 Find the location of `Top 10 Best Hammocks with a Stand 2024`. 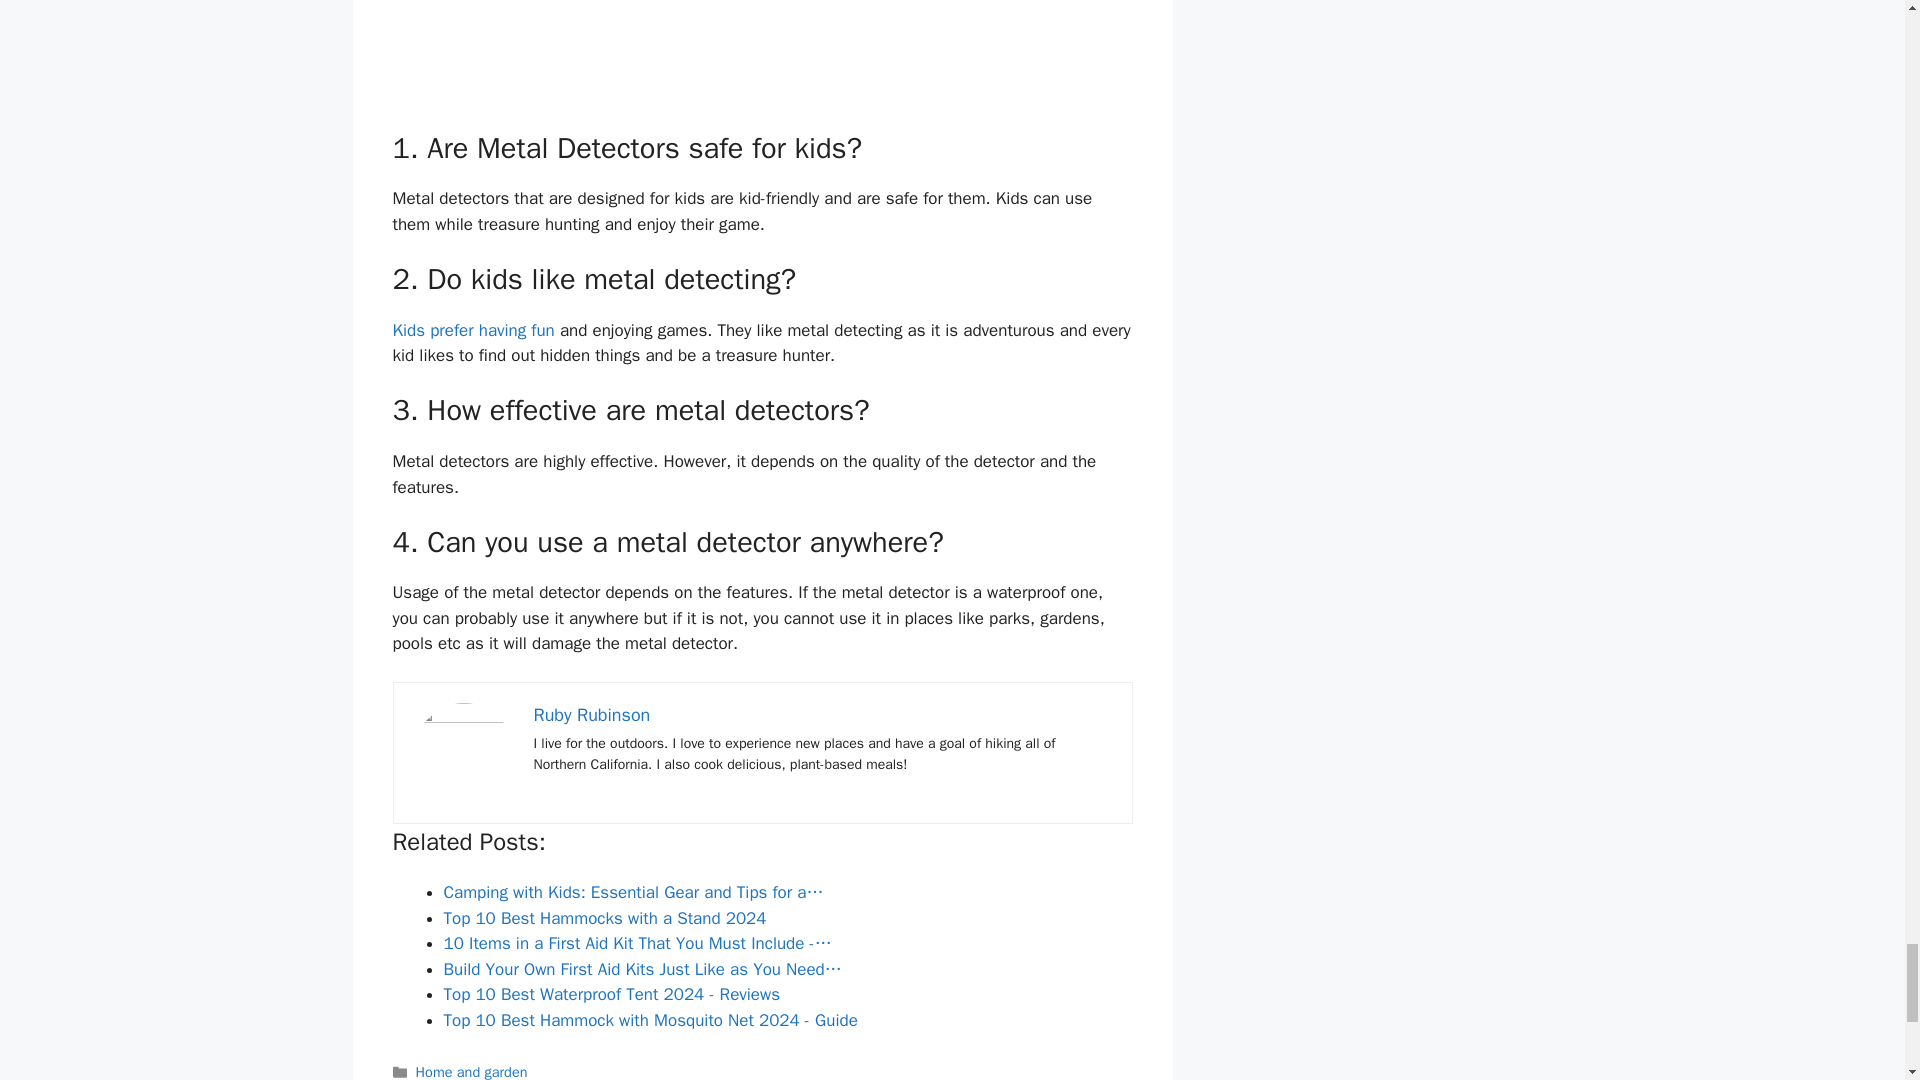

Top 10 Best Hammocks with a Stand 2024 is located at coordinates (604, 918).